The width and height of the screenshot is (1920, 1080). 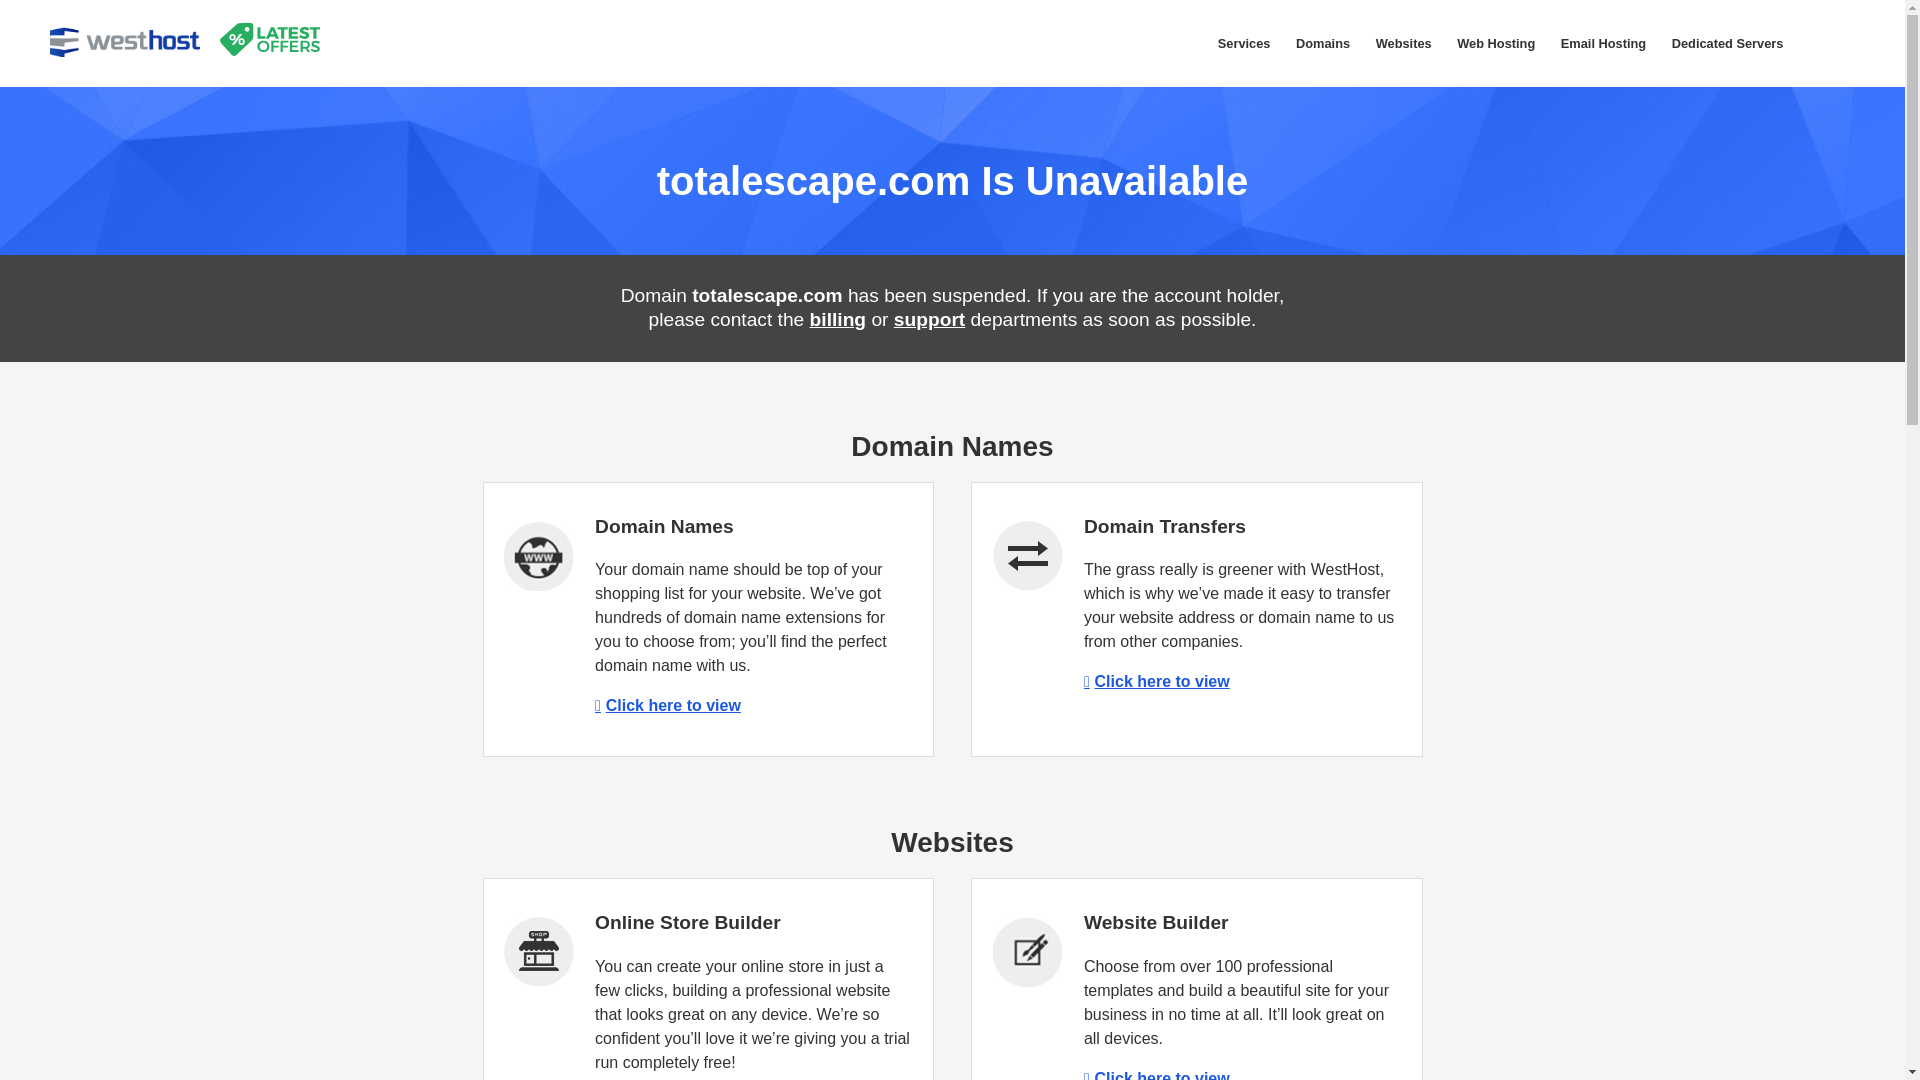 What do you see at coordinates (1157, 681) in the screenshot?
I see `Click here to view` at bounding box center [1157, 681].